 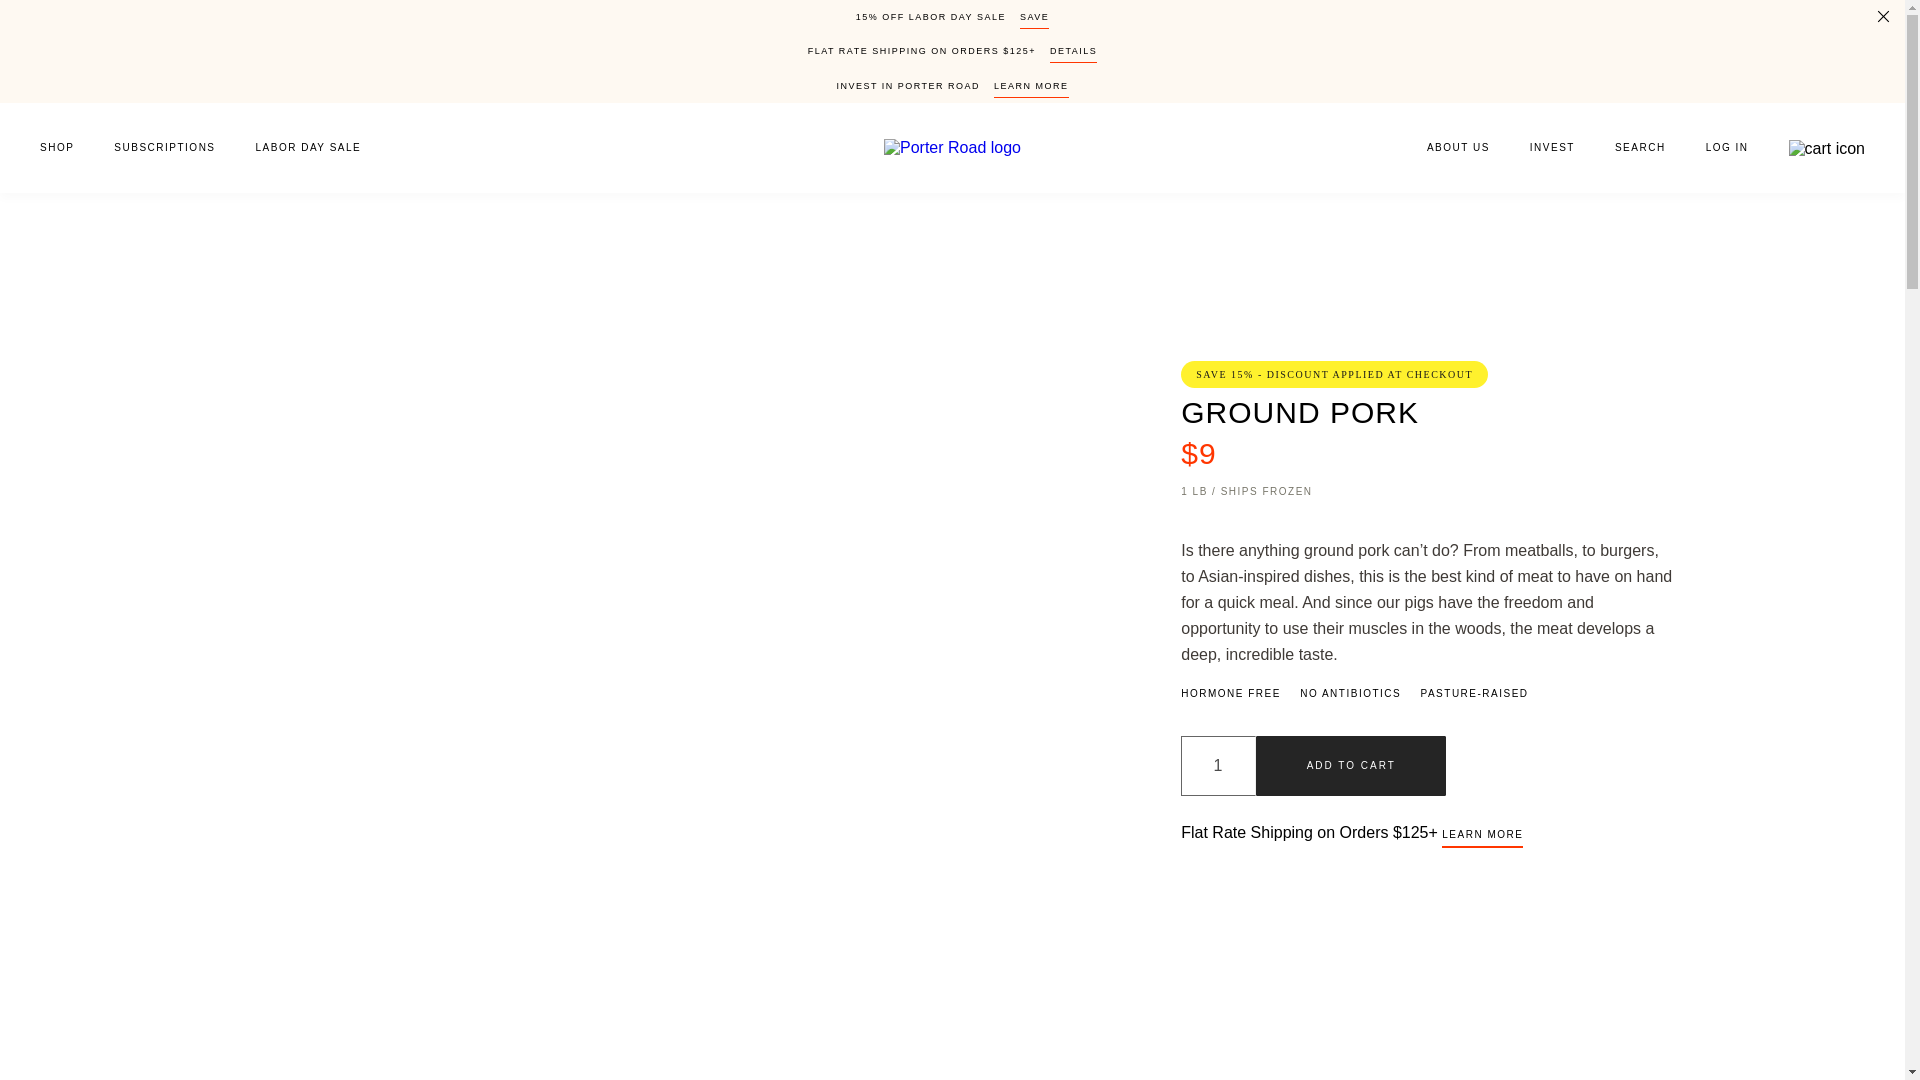 What do you see at coordinates (47, 148) in the screenshot?
I see `SHOP` at bounding box center [47, 148].